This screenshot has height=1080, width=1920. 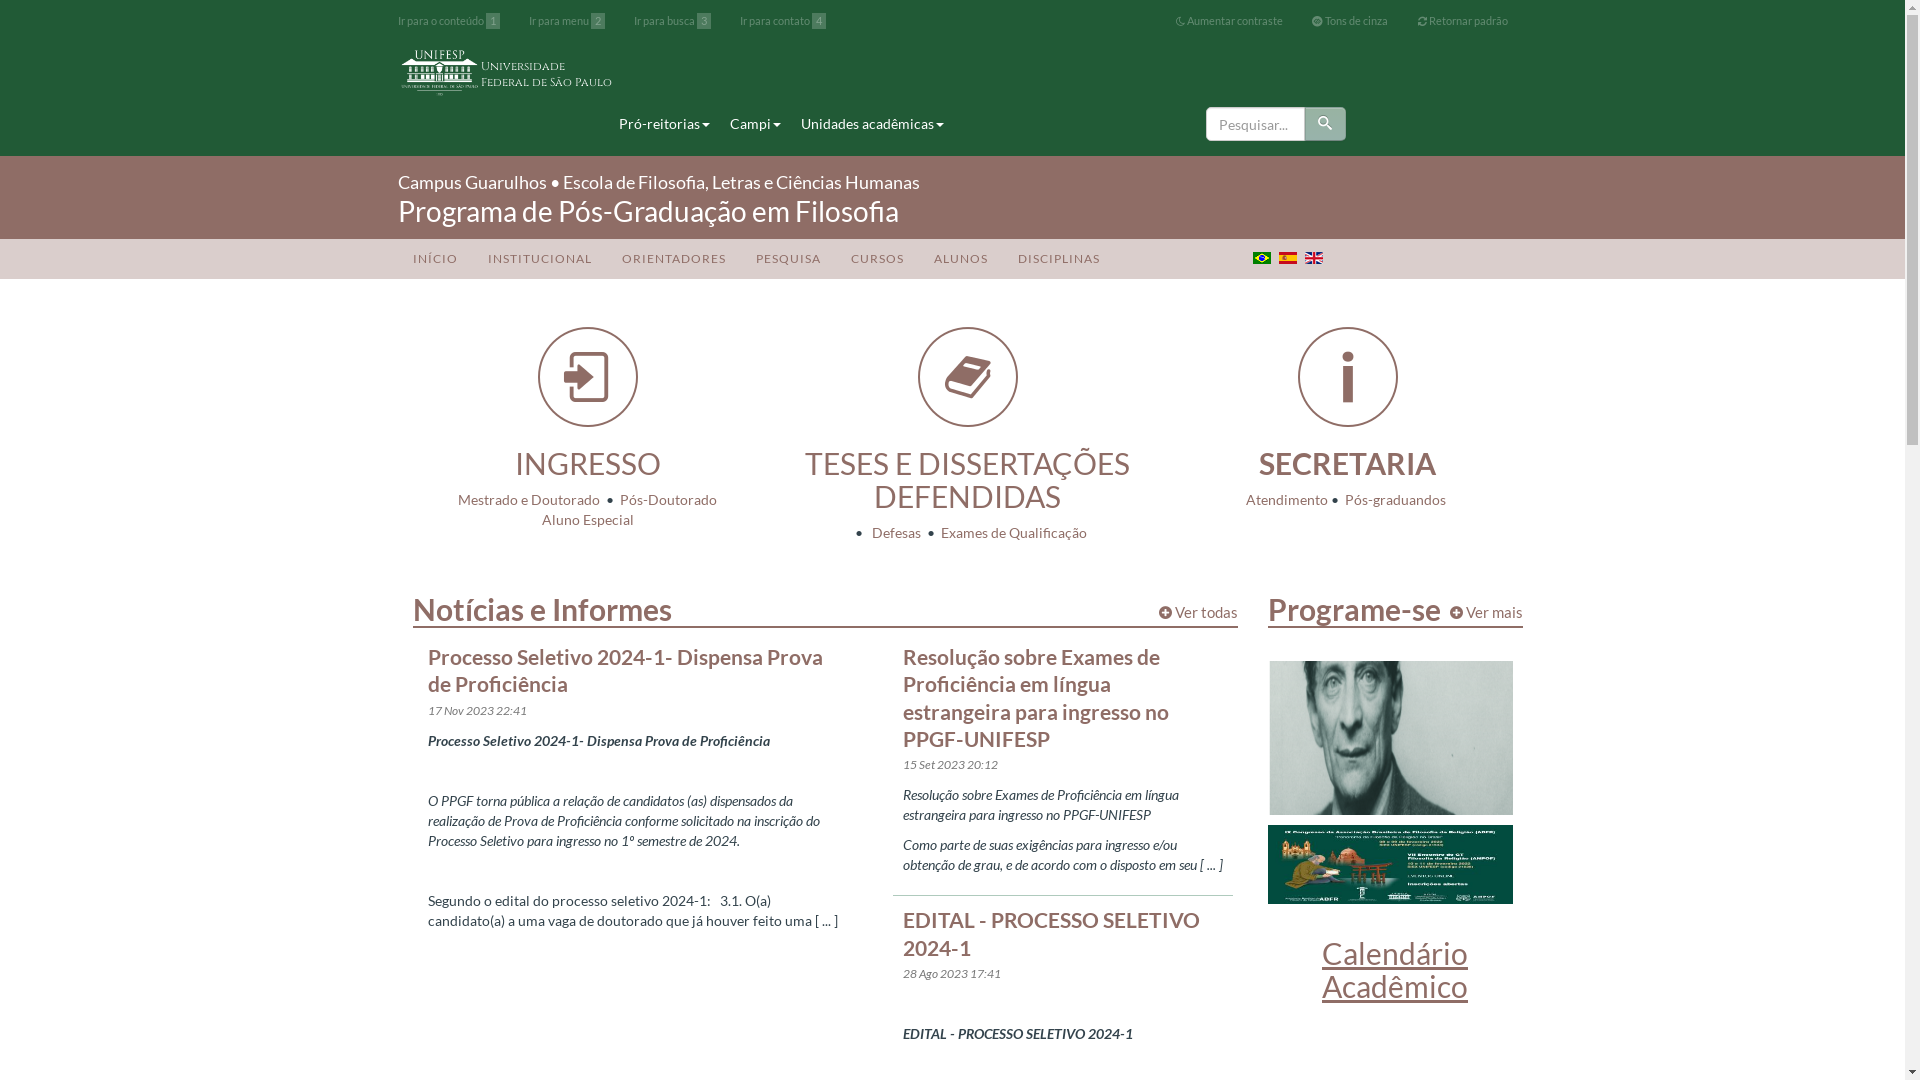 What do you see at coordinates (1230, 21) in the screenshot?
I see `Aumentar contraste` at bounding box center [1230, 21].